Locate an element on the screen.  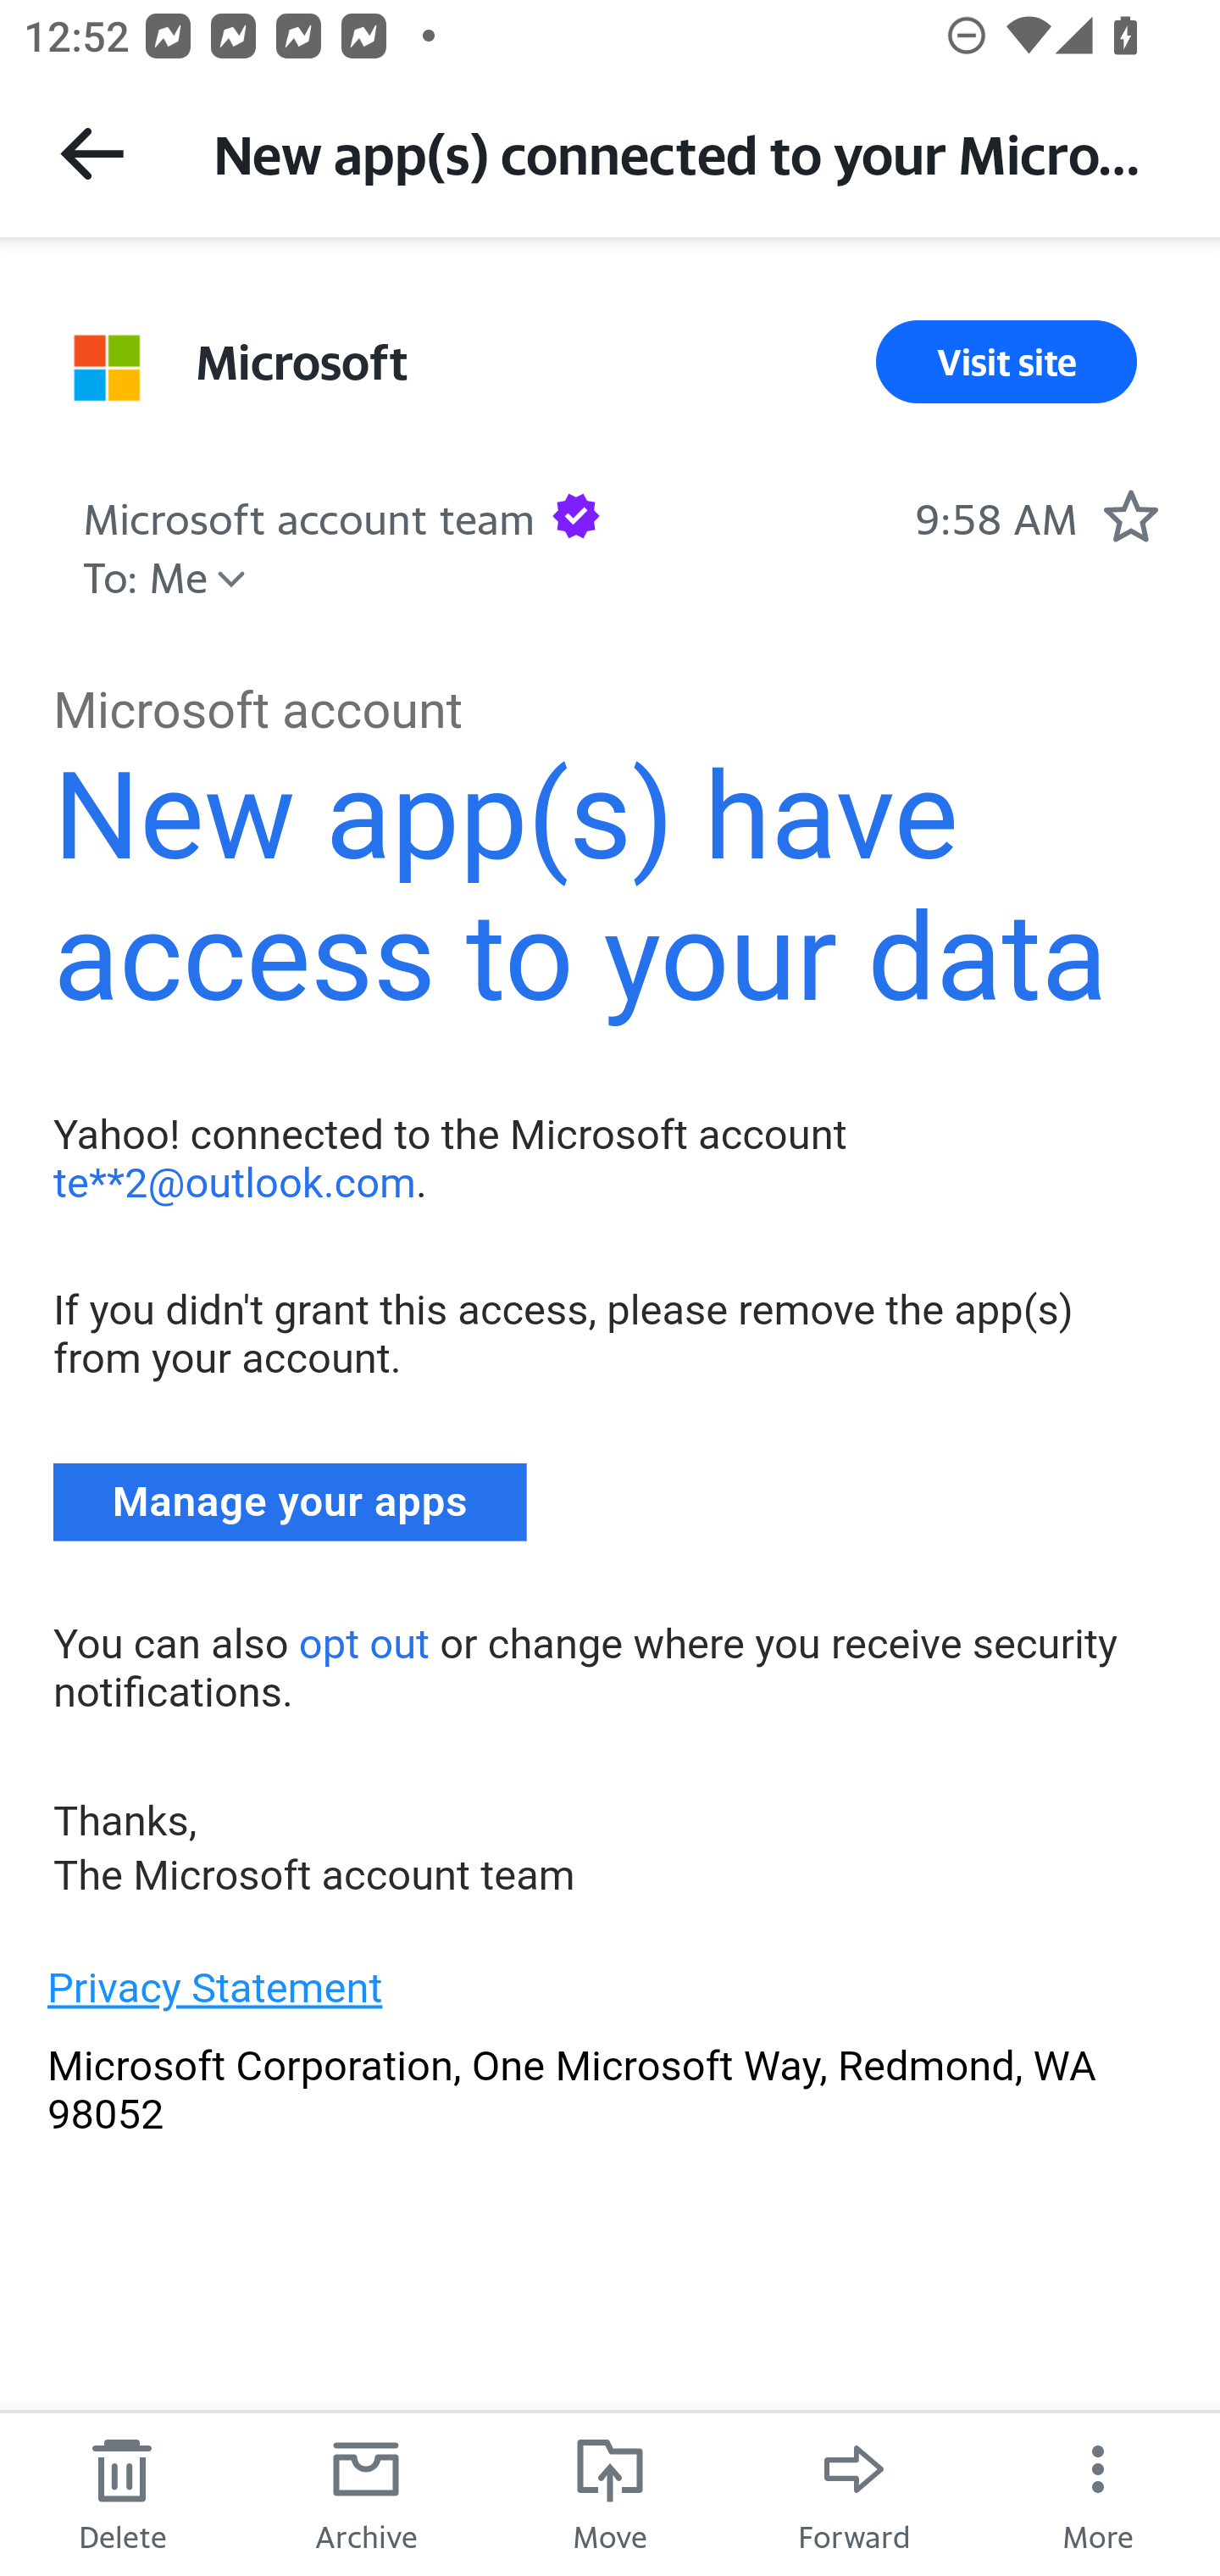
More is located at coordinates (1098, 2493).